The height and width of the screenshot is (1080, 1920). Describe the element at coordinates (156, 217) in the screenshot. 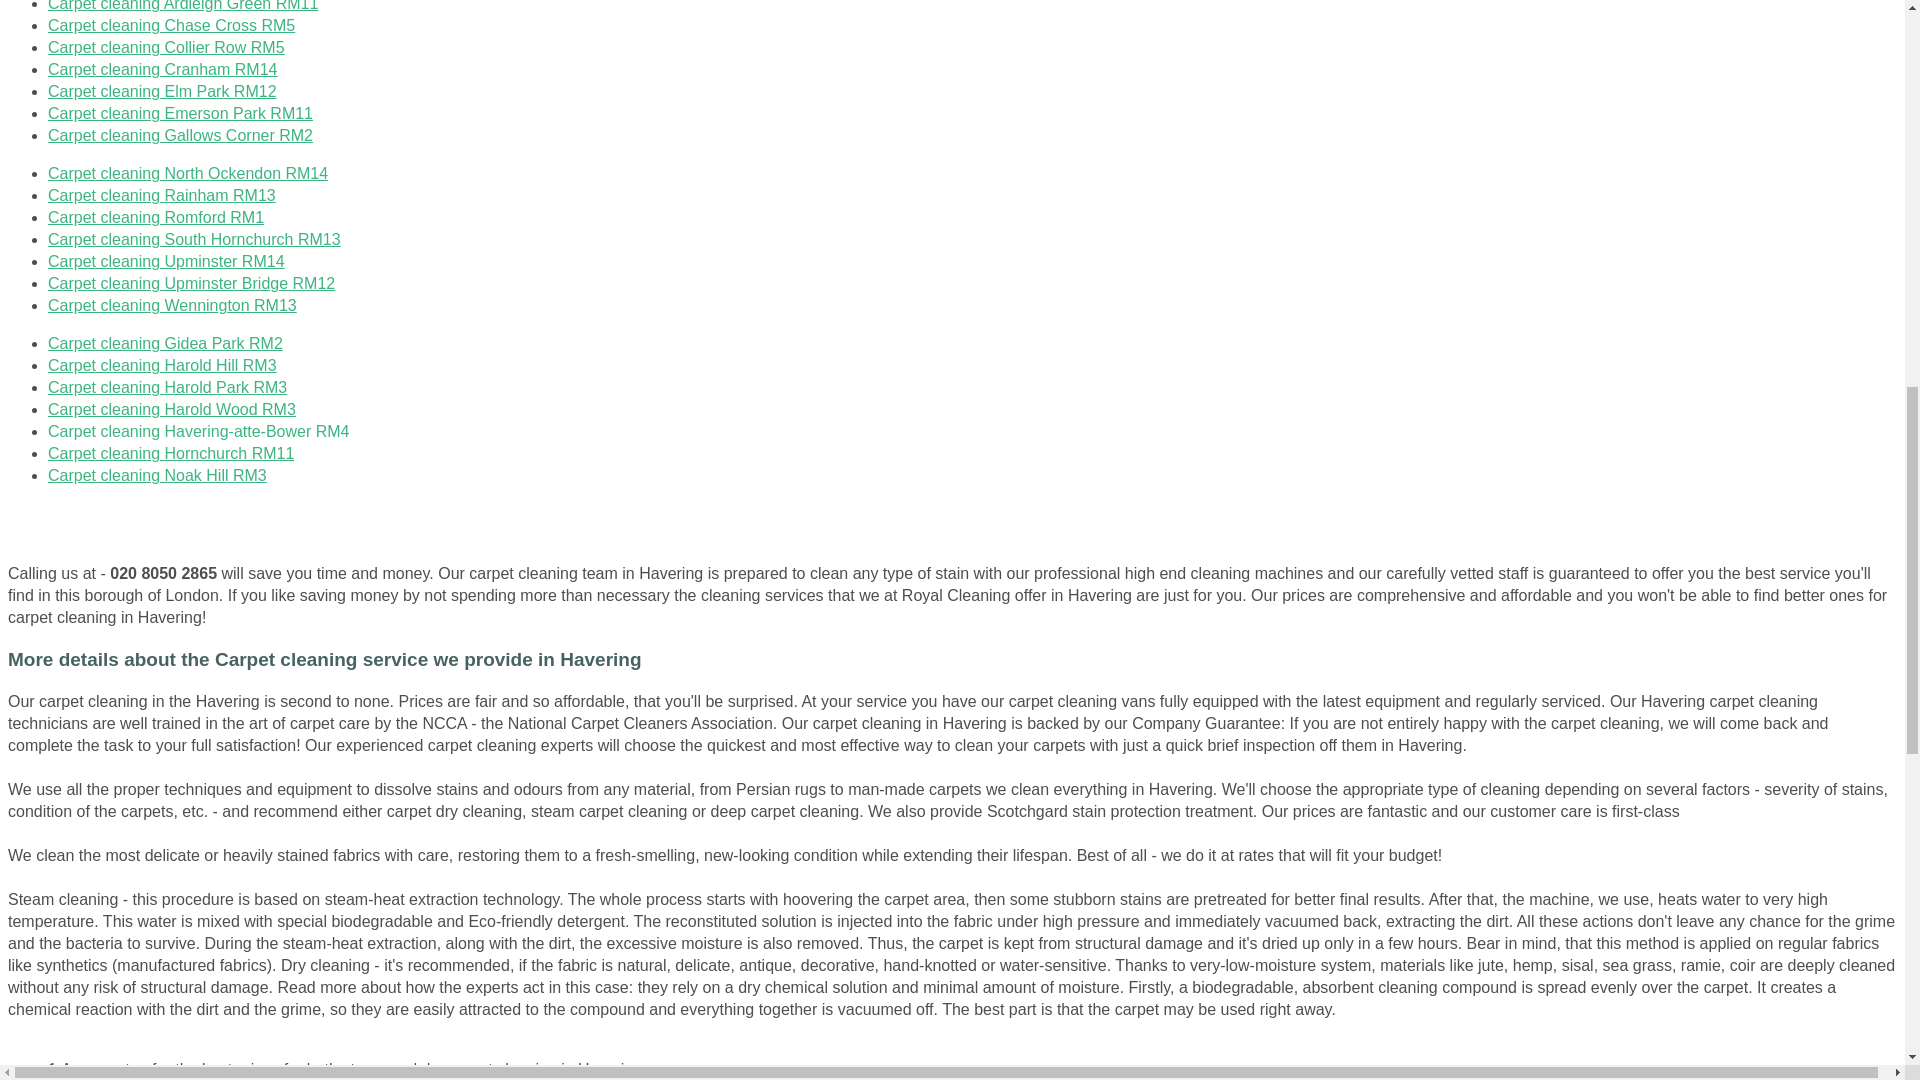

I see `Carpet cleaning Romford RM1` at that location.